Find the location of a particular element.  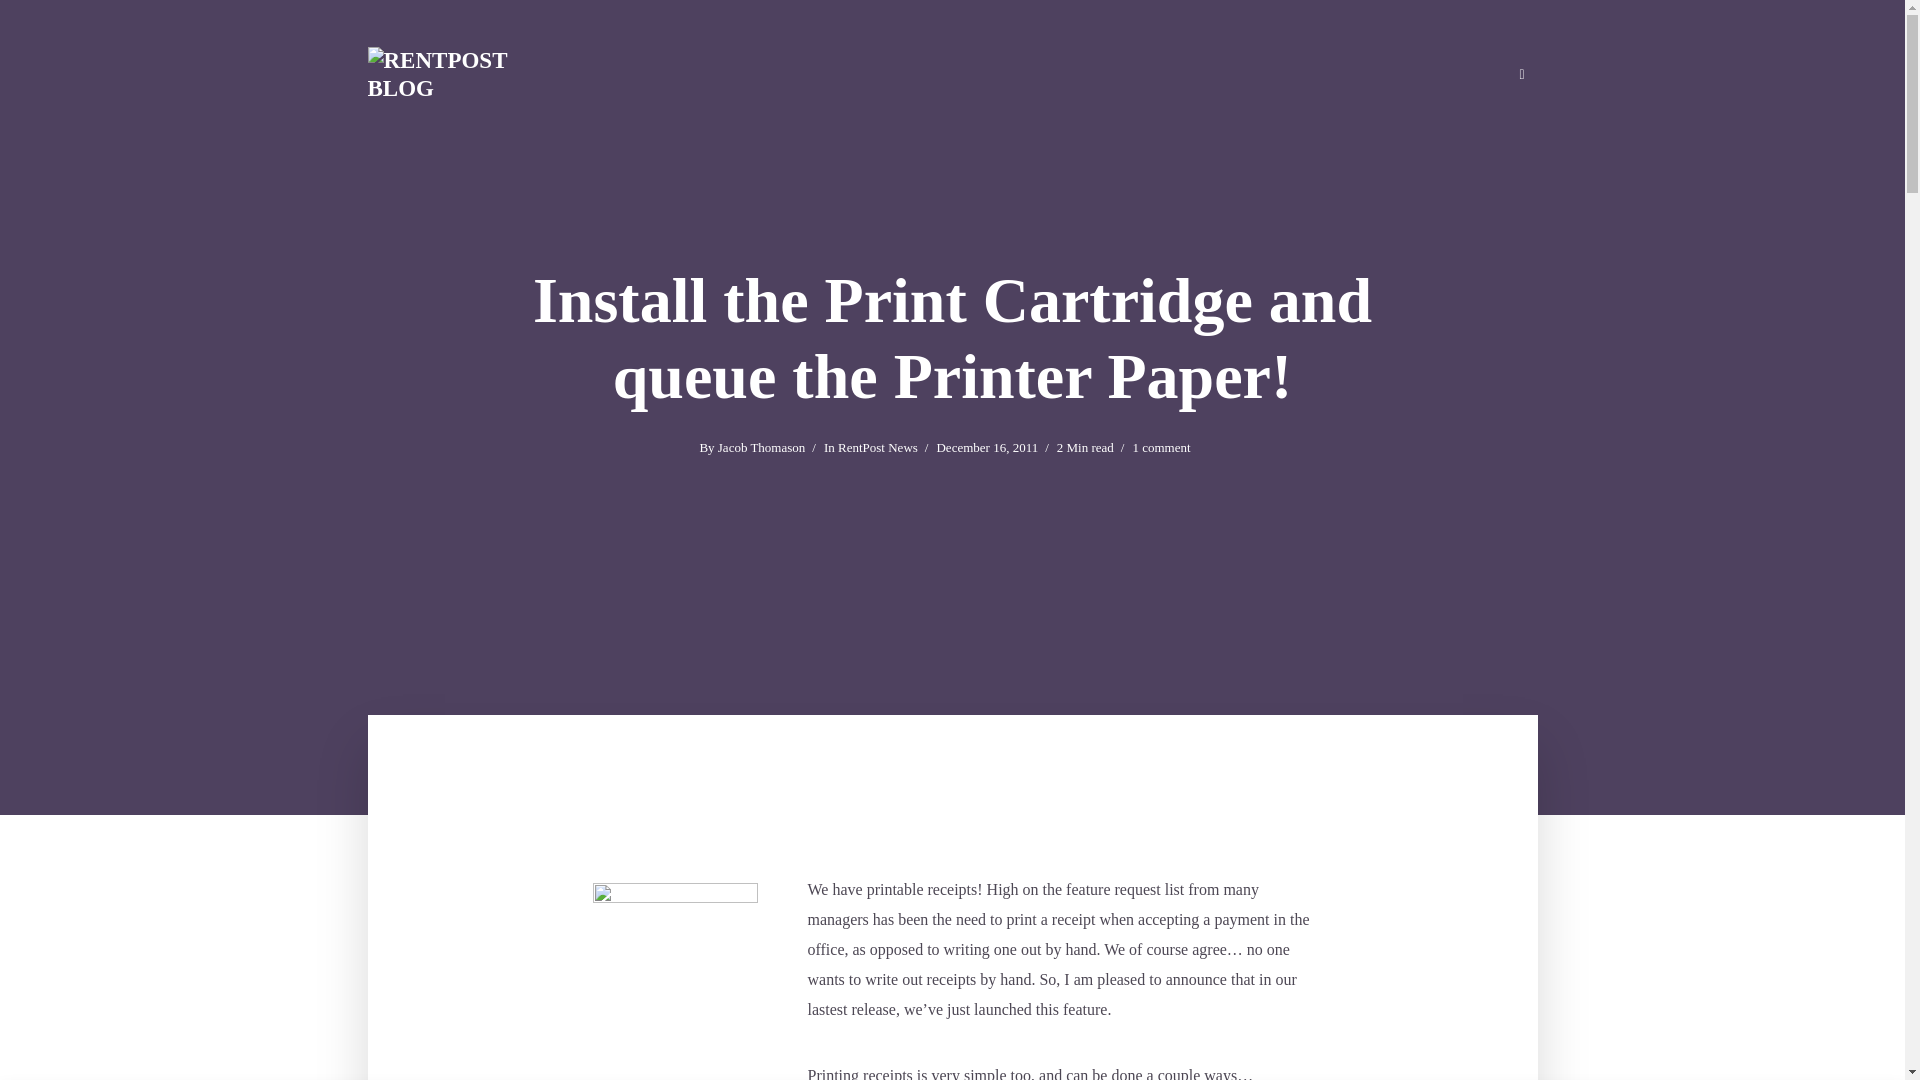

RentPost News is located at coordinates (877, 449).